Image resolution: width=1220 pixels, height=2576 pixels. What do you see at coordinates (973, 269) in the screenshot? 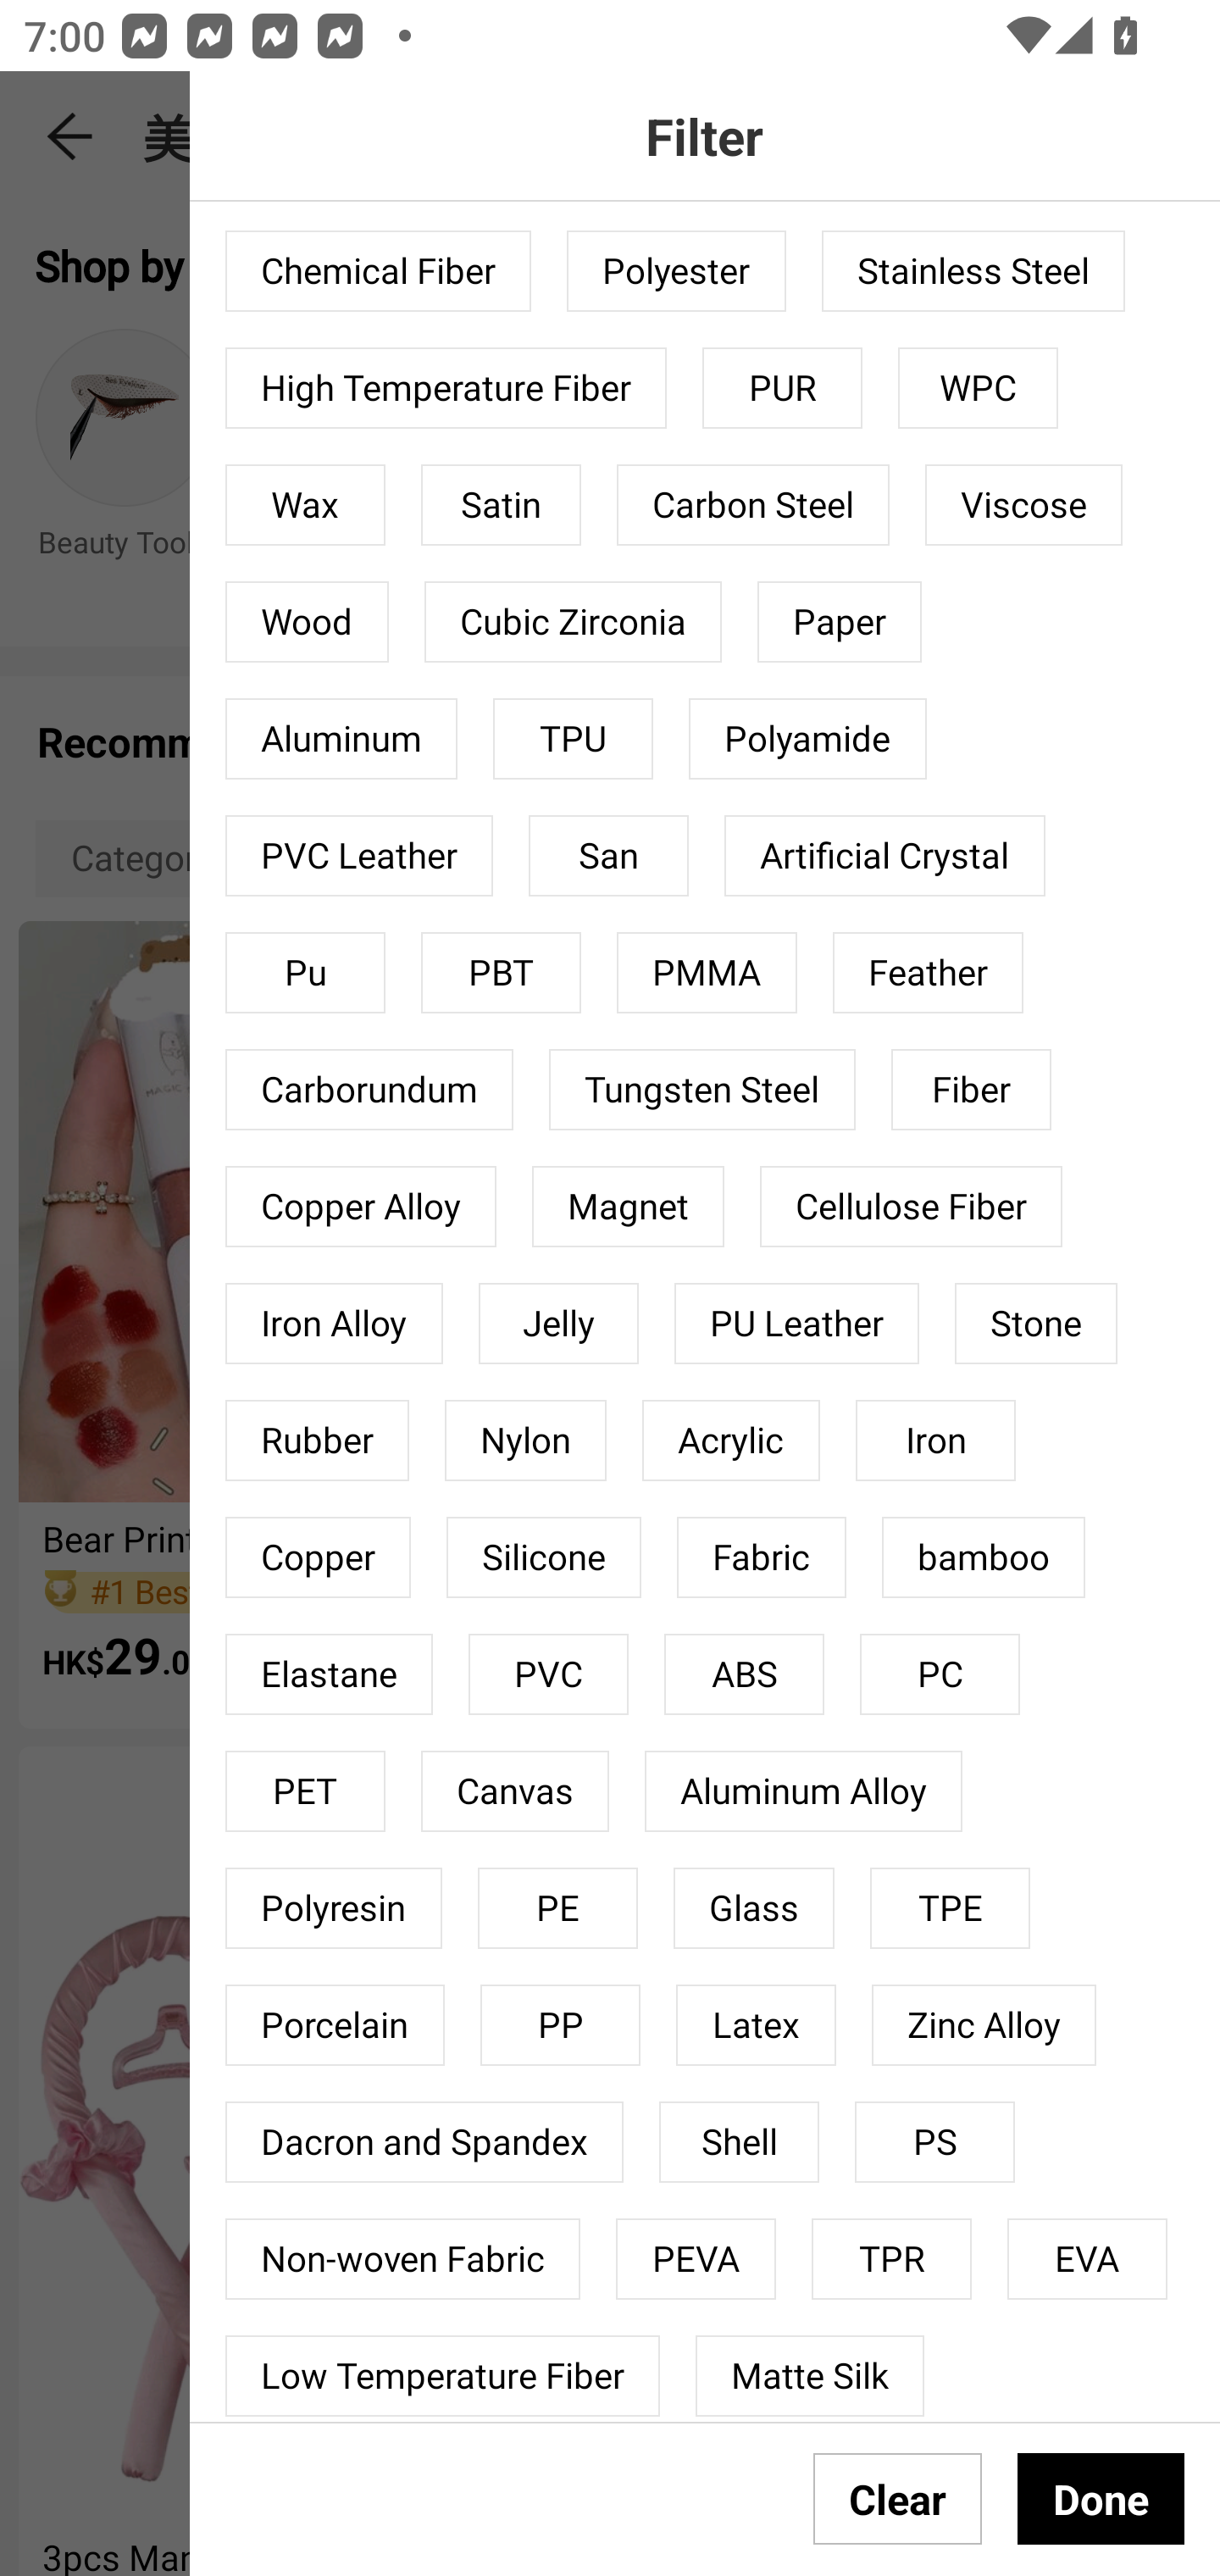
I see `Stainless Steel` at bounding box center [973, 269].